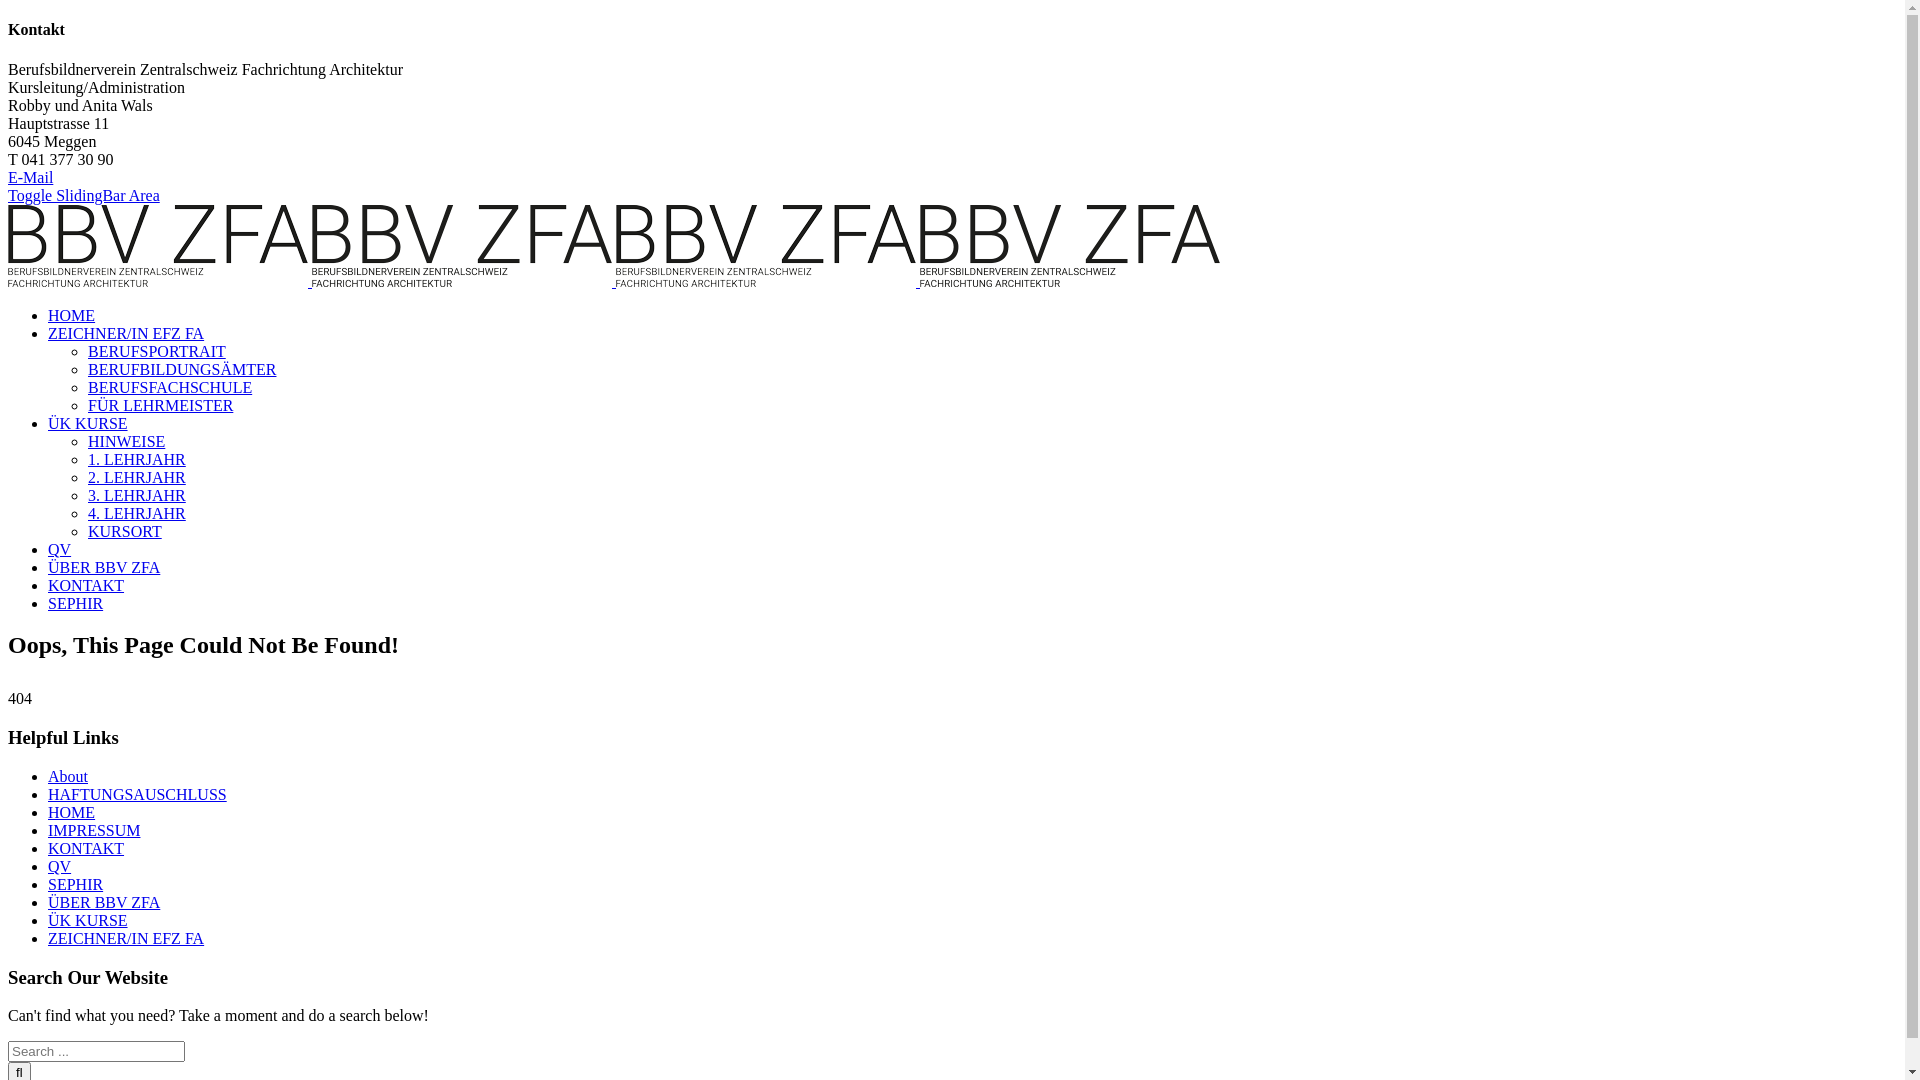 The image size is (1920, 1080). Describe the element at coordinates (72, 812) in the screenshot. I see `HOME` at that location.